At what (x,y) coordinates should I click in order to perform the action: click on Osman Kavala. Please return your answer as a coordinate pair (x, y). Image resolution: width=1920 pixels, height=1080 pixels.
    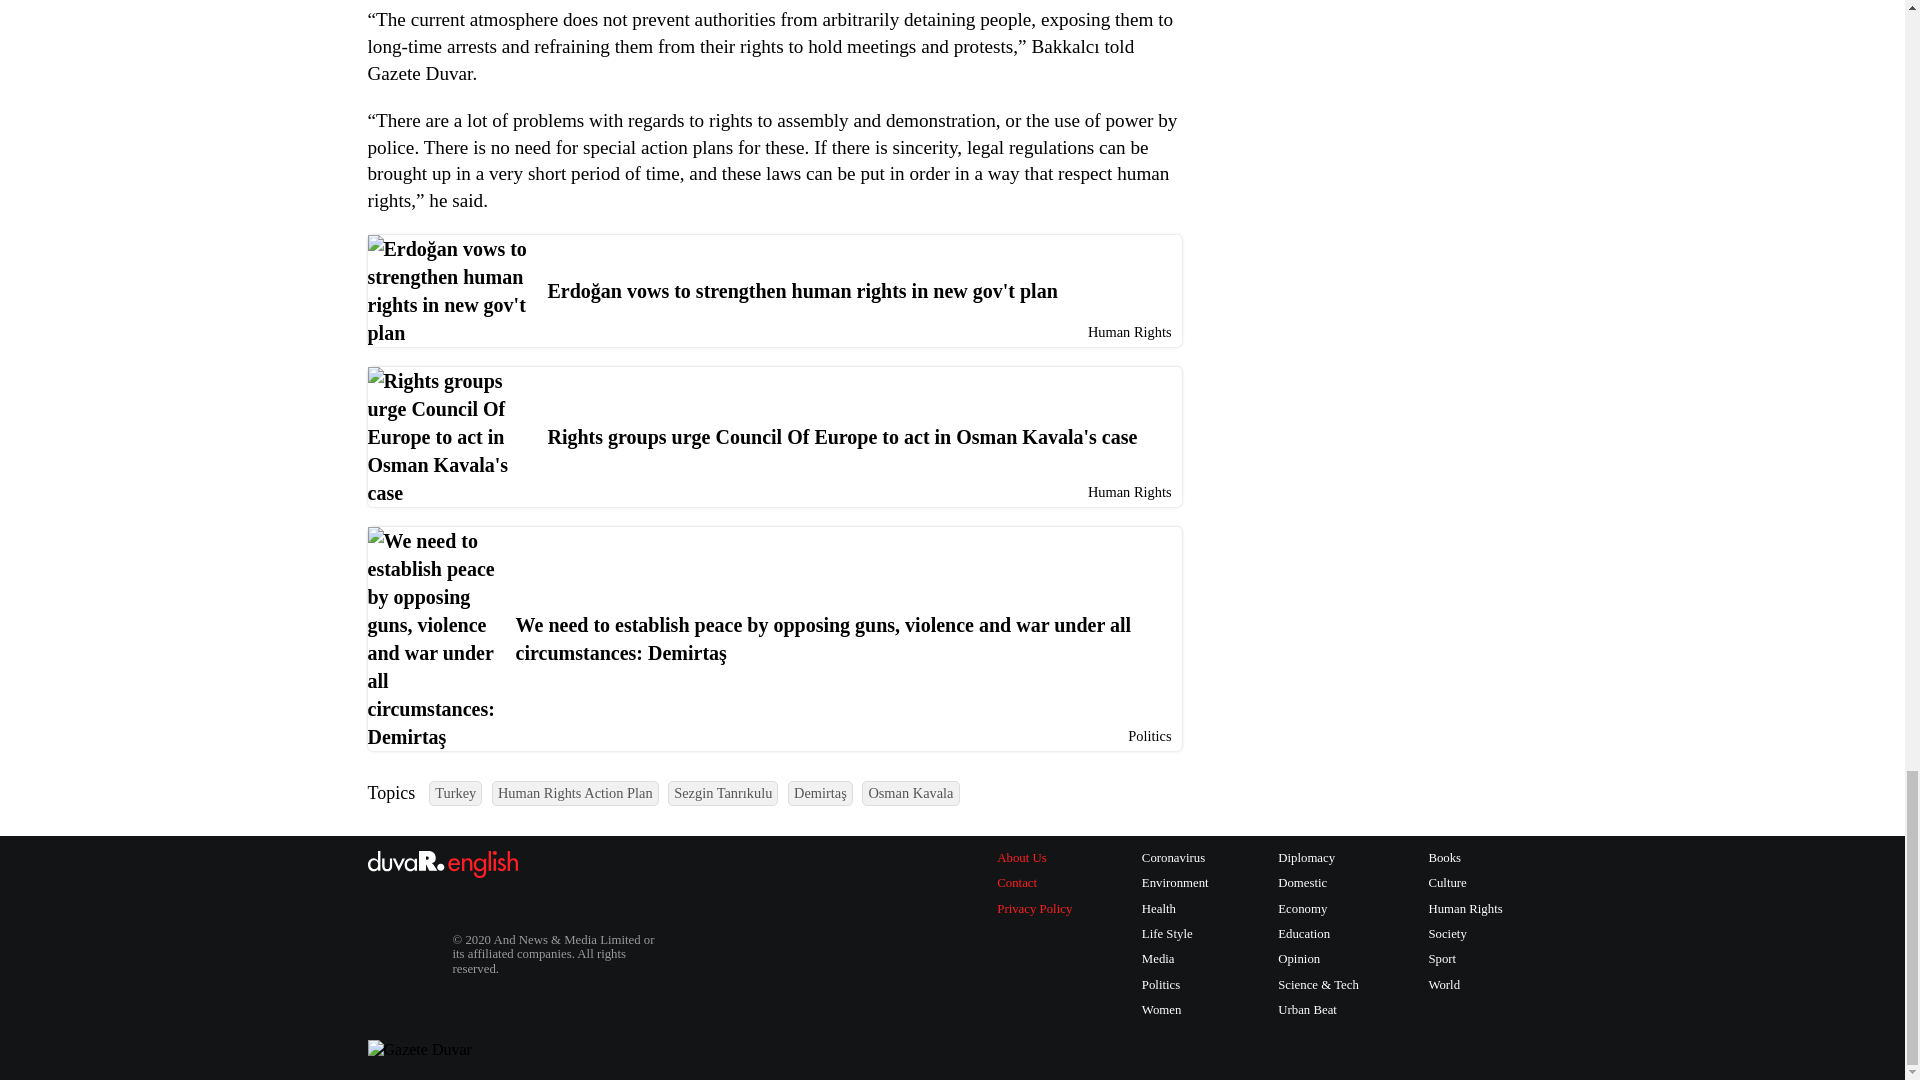
    Looking at the image, I should click on (910, 792).